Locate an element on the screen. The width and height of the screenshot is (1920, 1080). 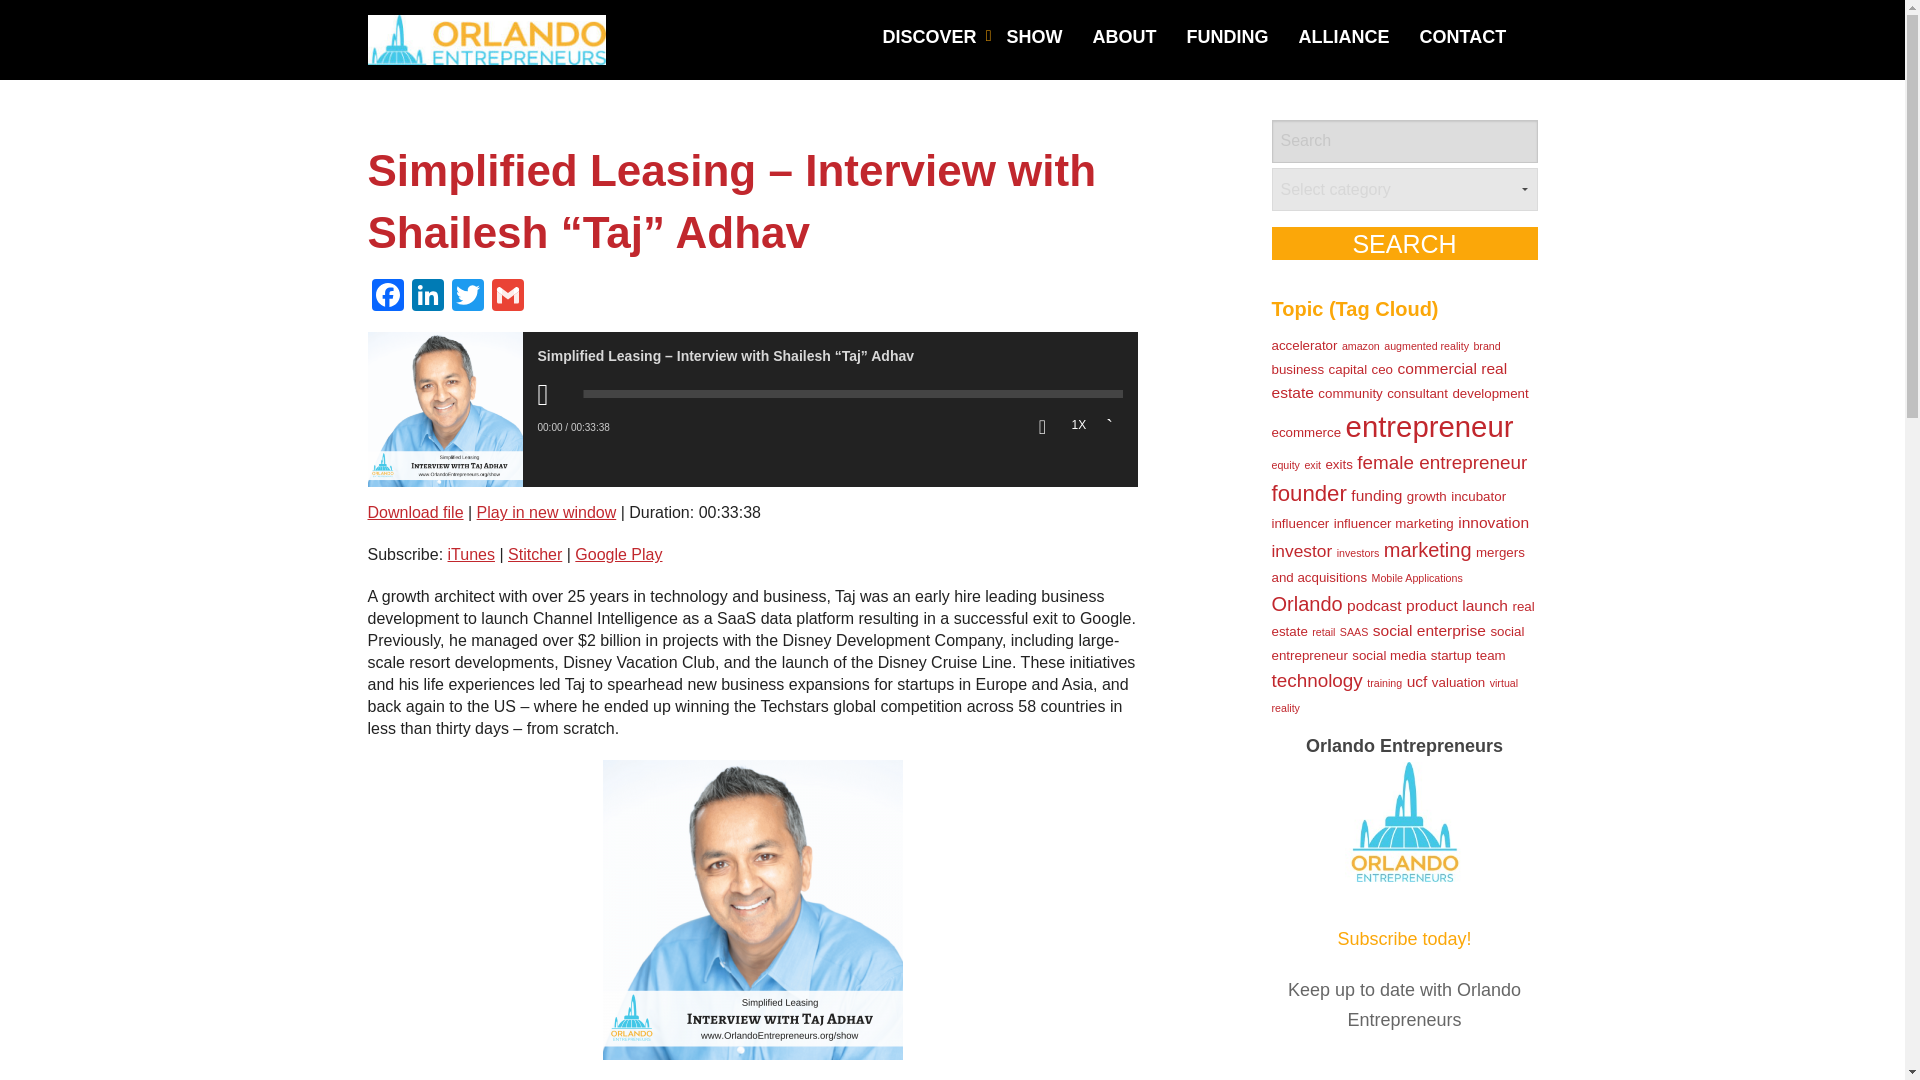
Gmail is located at coordinates (508, 297).